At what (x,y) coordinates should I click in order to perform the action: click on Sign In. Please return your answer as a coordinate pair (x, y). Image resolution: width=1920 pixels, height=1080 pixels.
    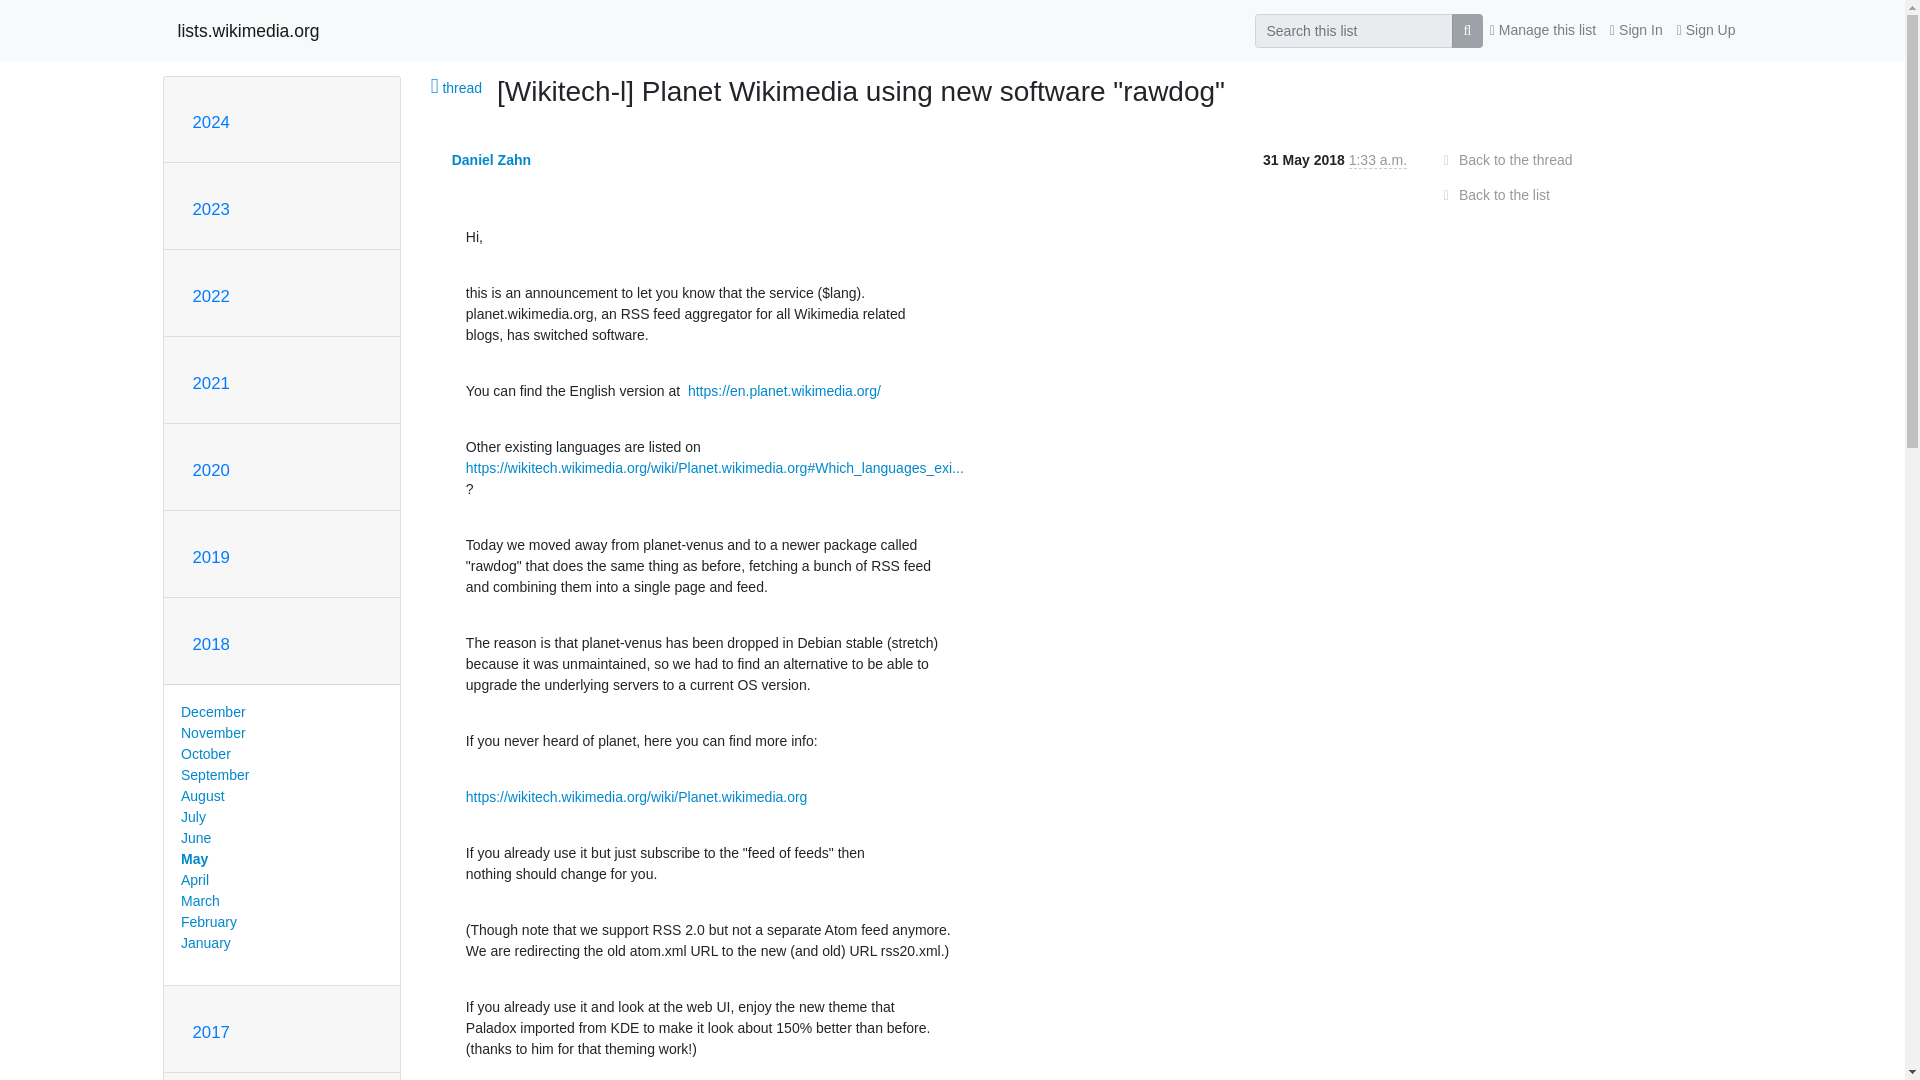
    Looking at the image, I should click on (1636, 30).